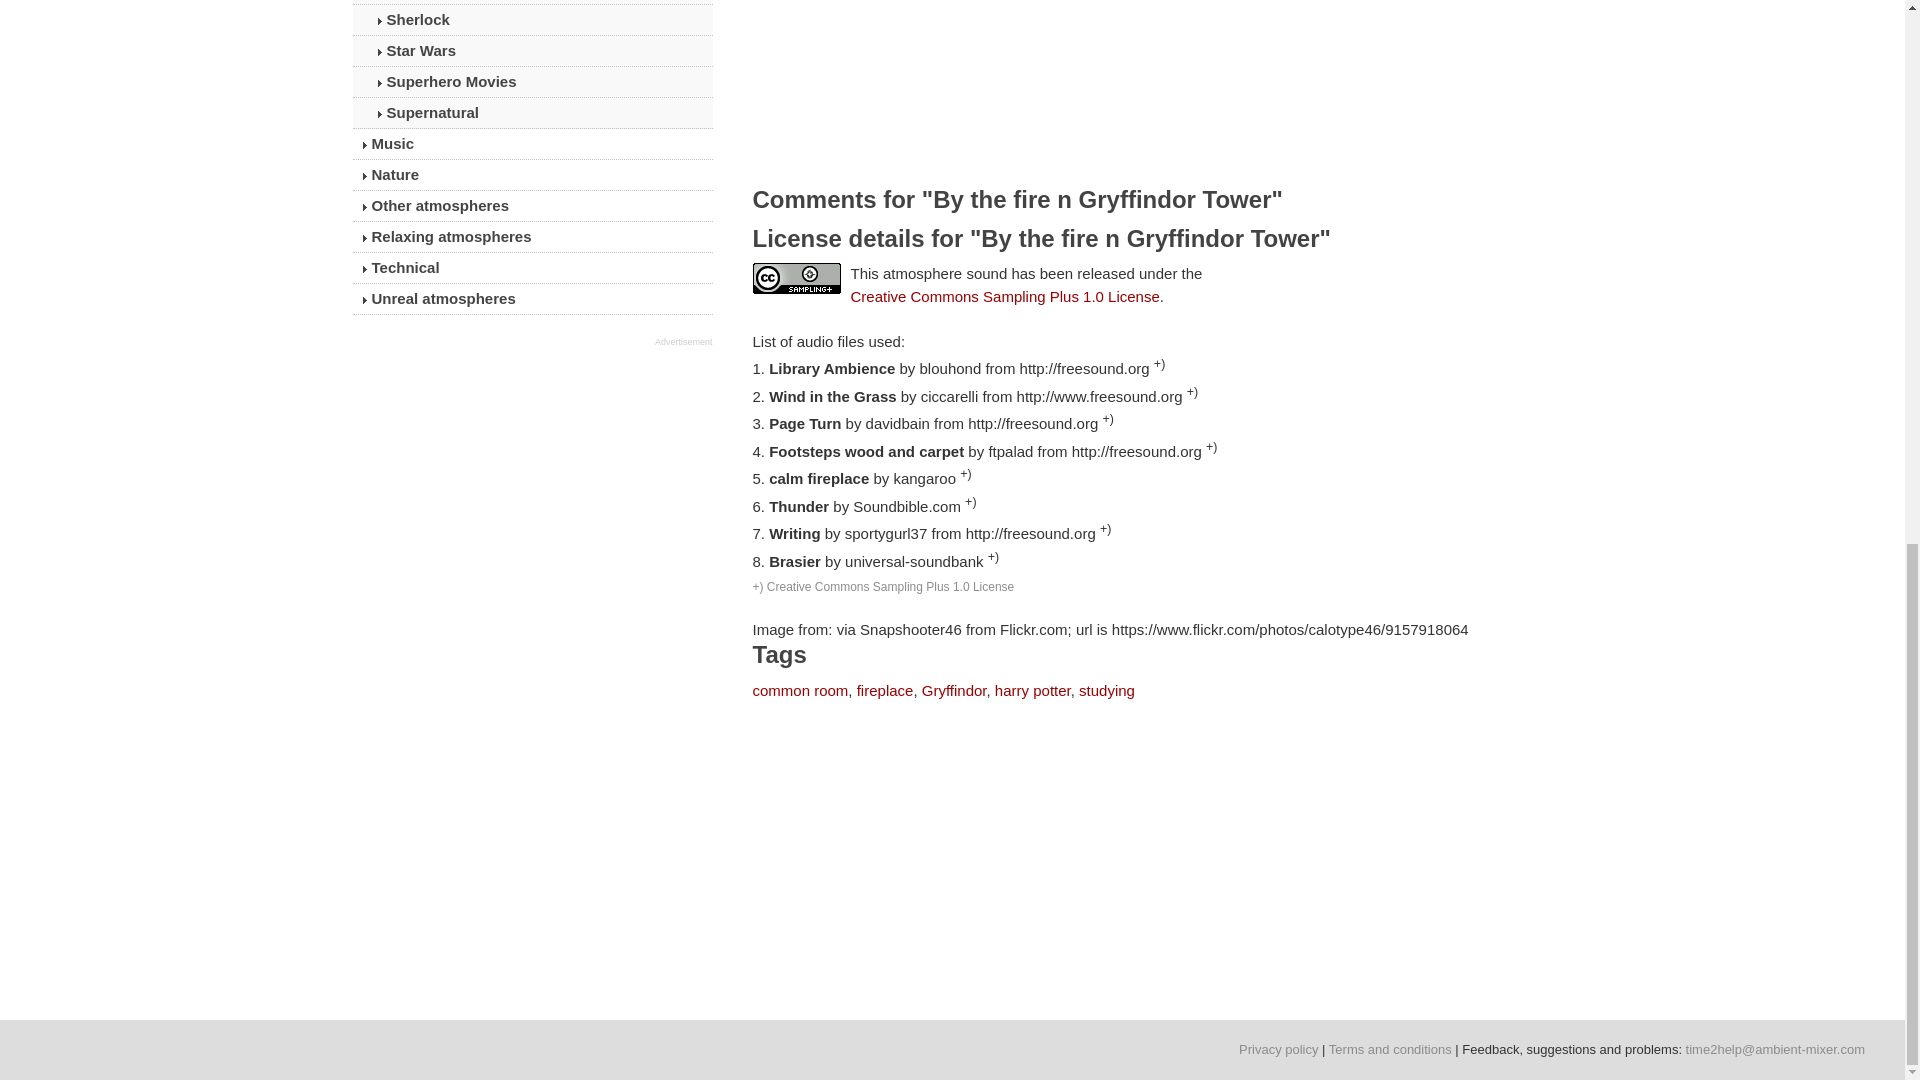 This screenshot has height=1080, width=1920. What do you see at coordinates (532, 50) in the screenshot?
I see `Star Wars themed sounds` at bounding box center [532, 50].